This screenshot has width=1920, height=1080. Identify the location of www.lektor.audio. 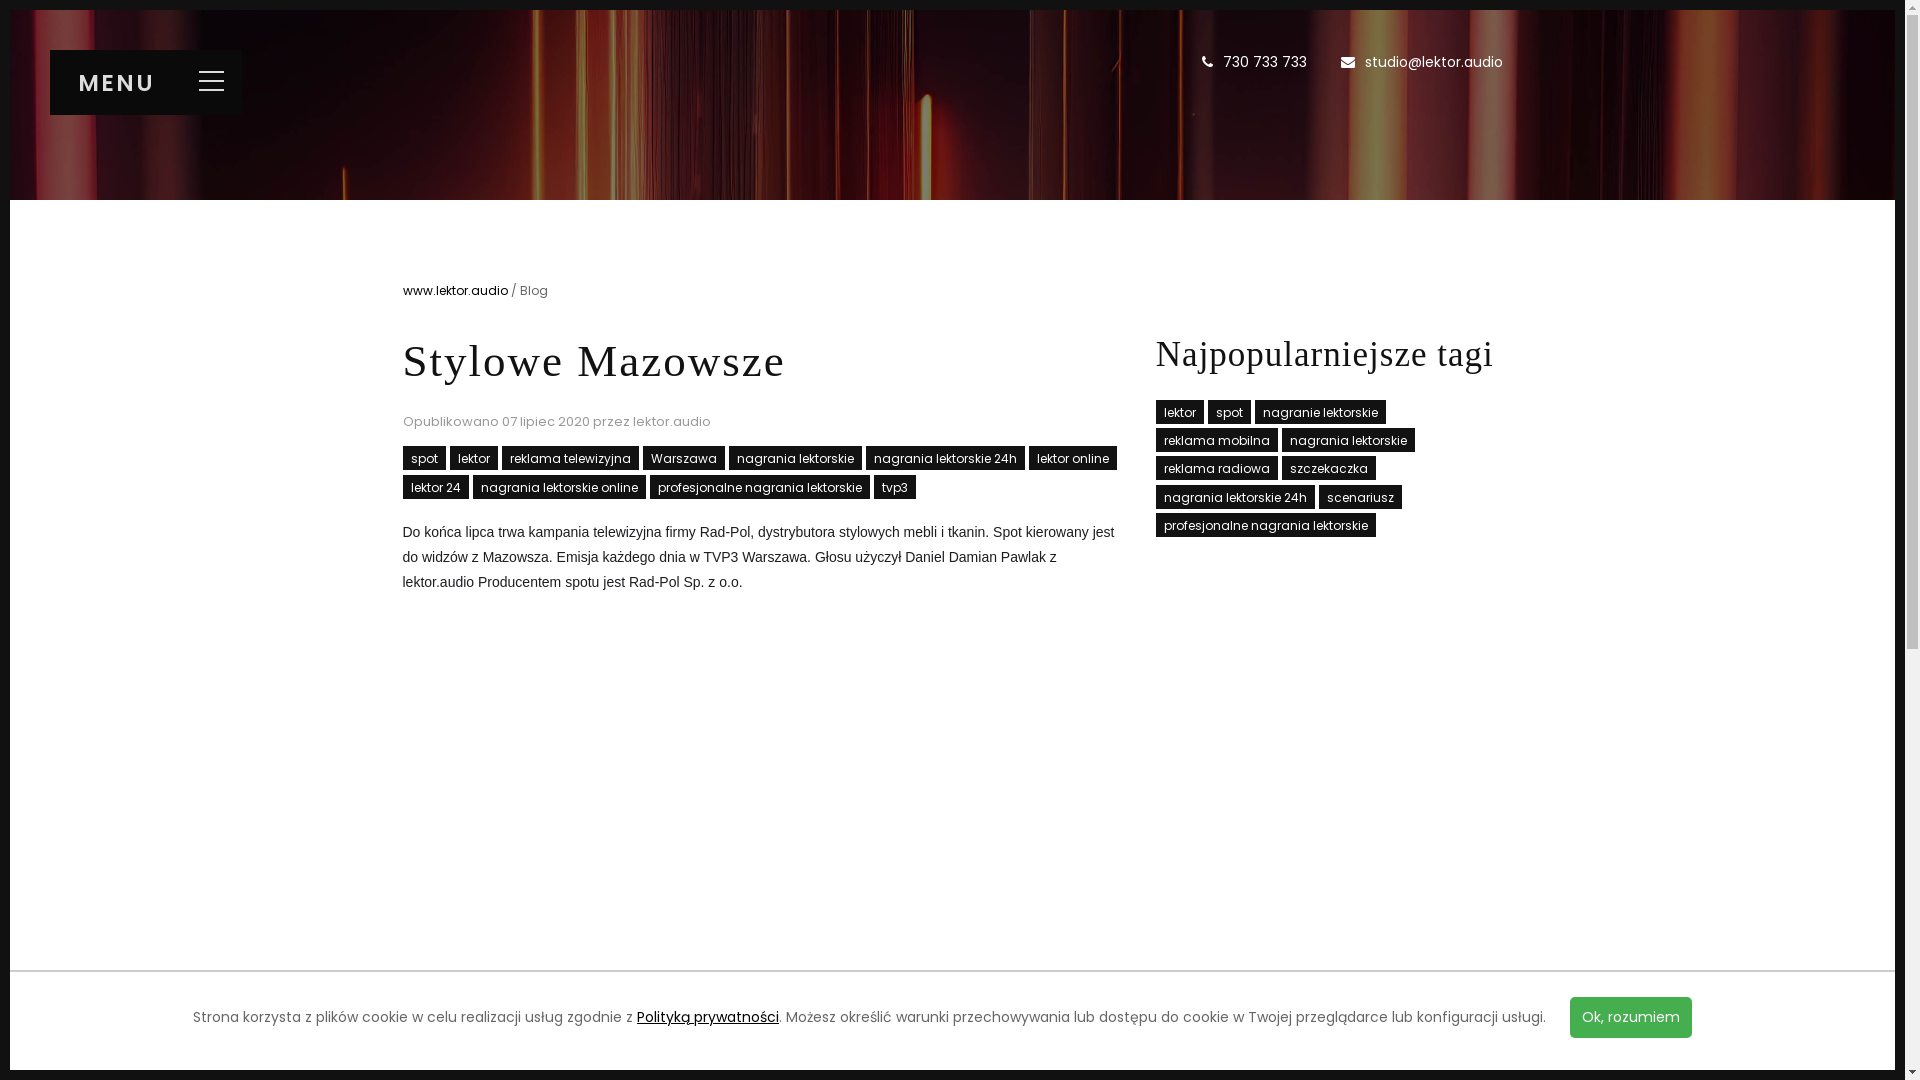
(454, 290).